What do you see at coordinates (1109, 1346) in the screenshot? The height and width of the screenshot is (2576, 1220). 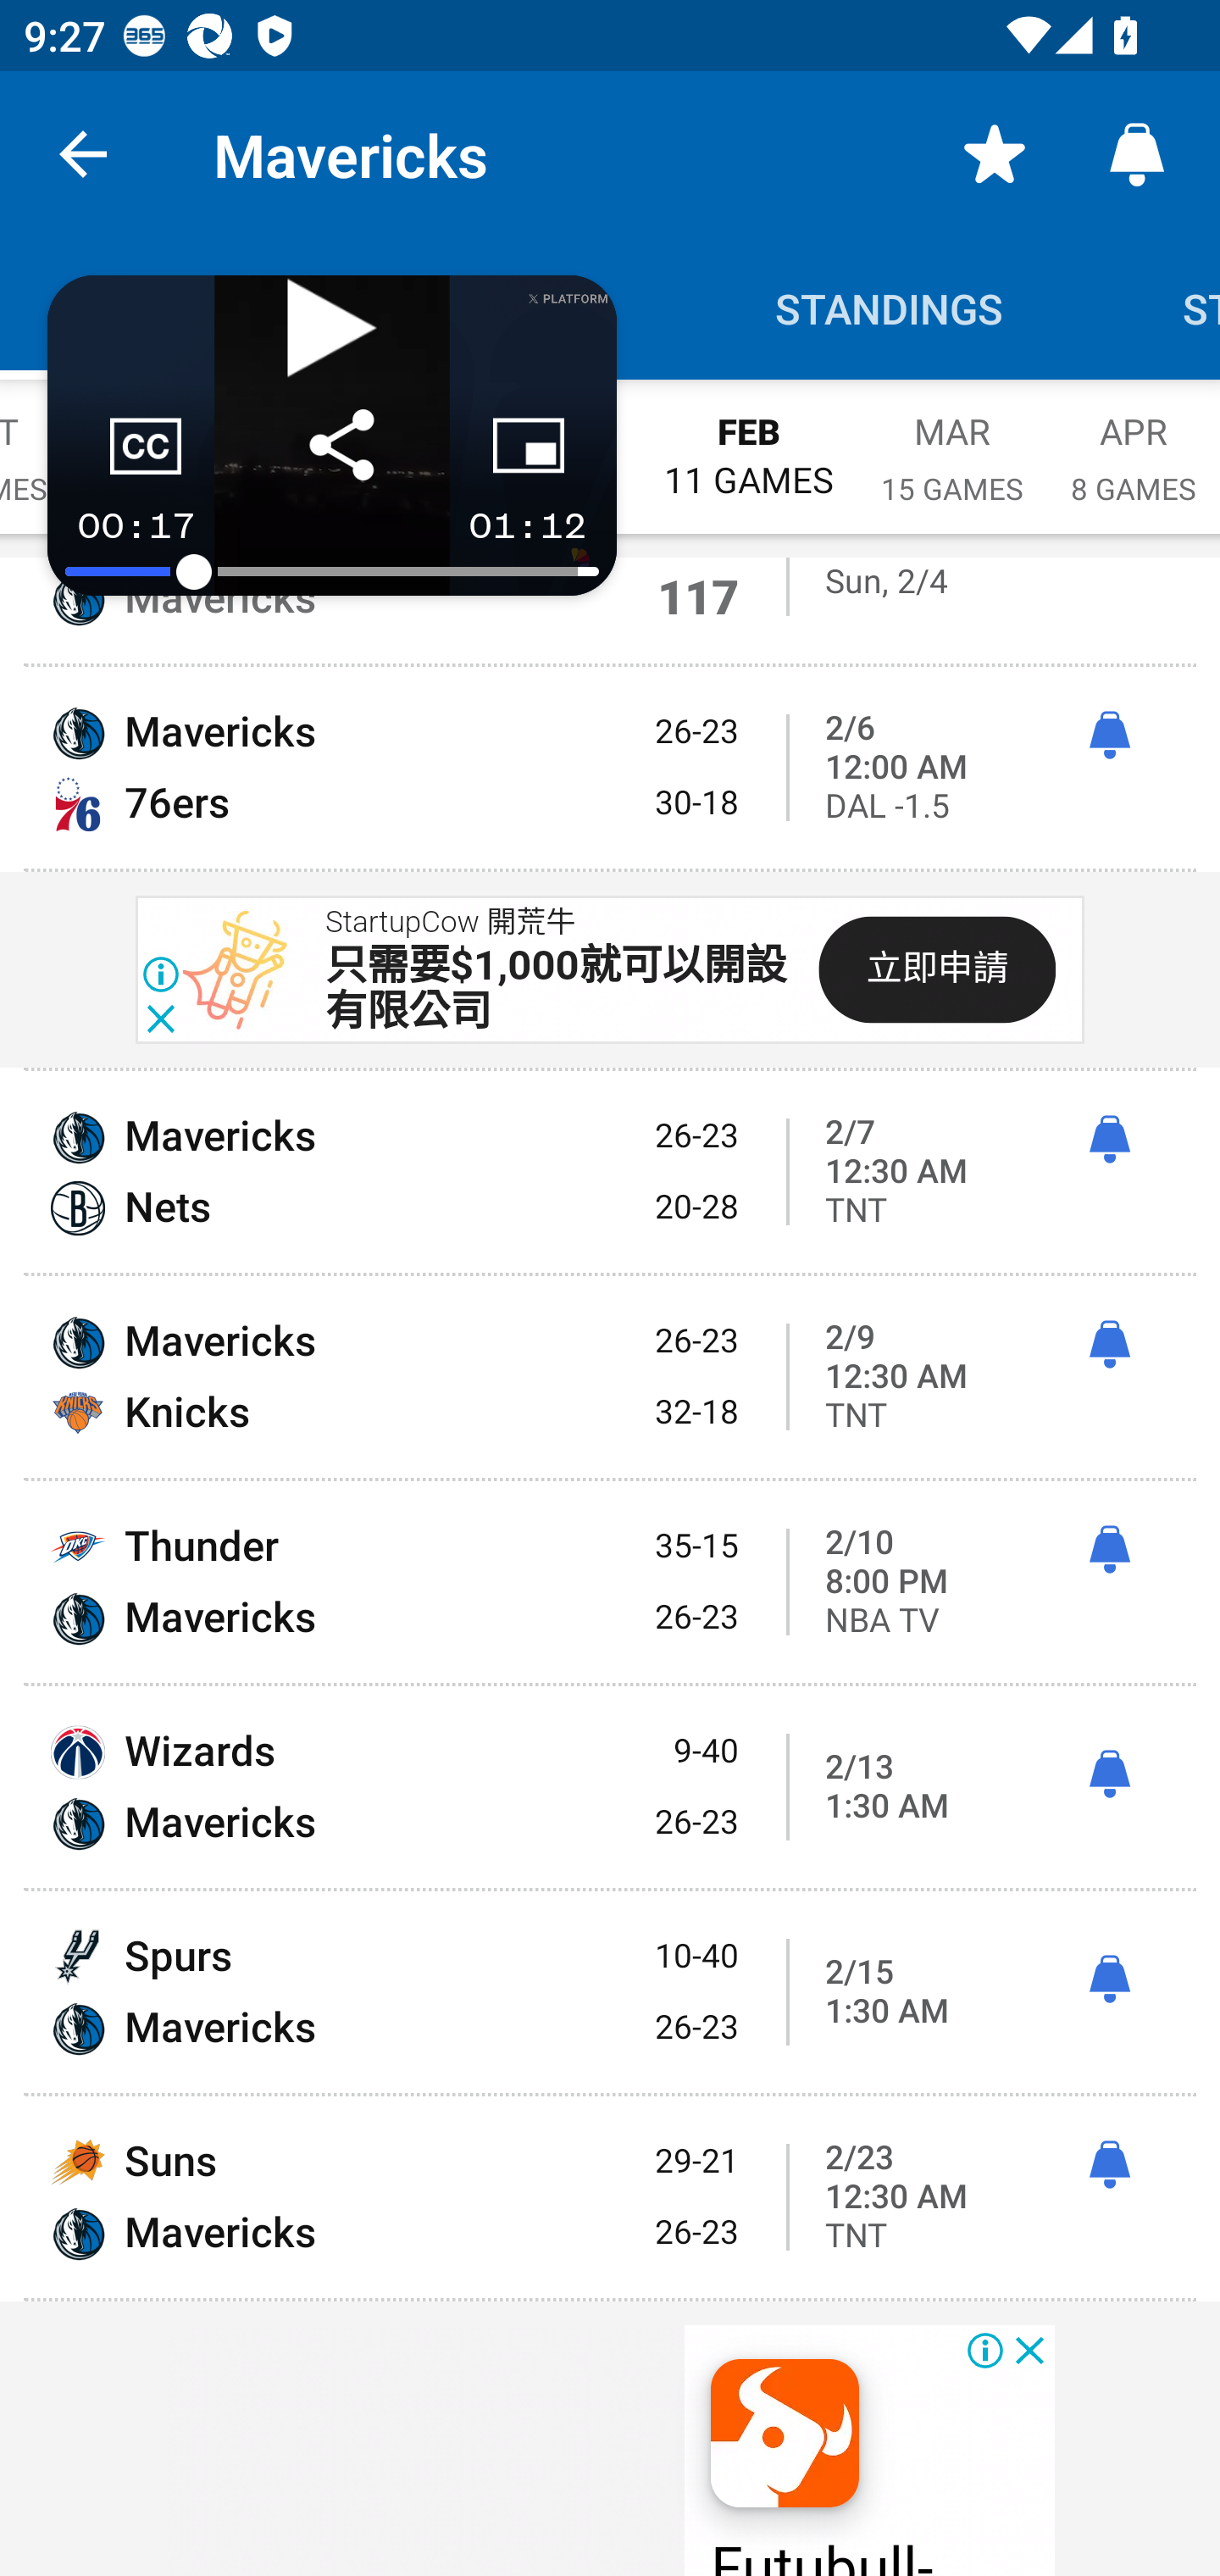 I see `ì` at bounding box center [1109, 1346].